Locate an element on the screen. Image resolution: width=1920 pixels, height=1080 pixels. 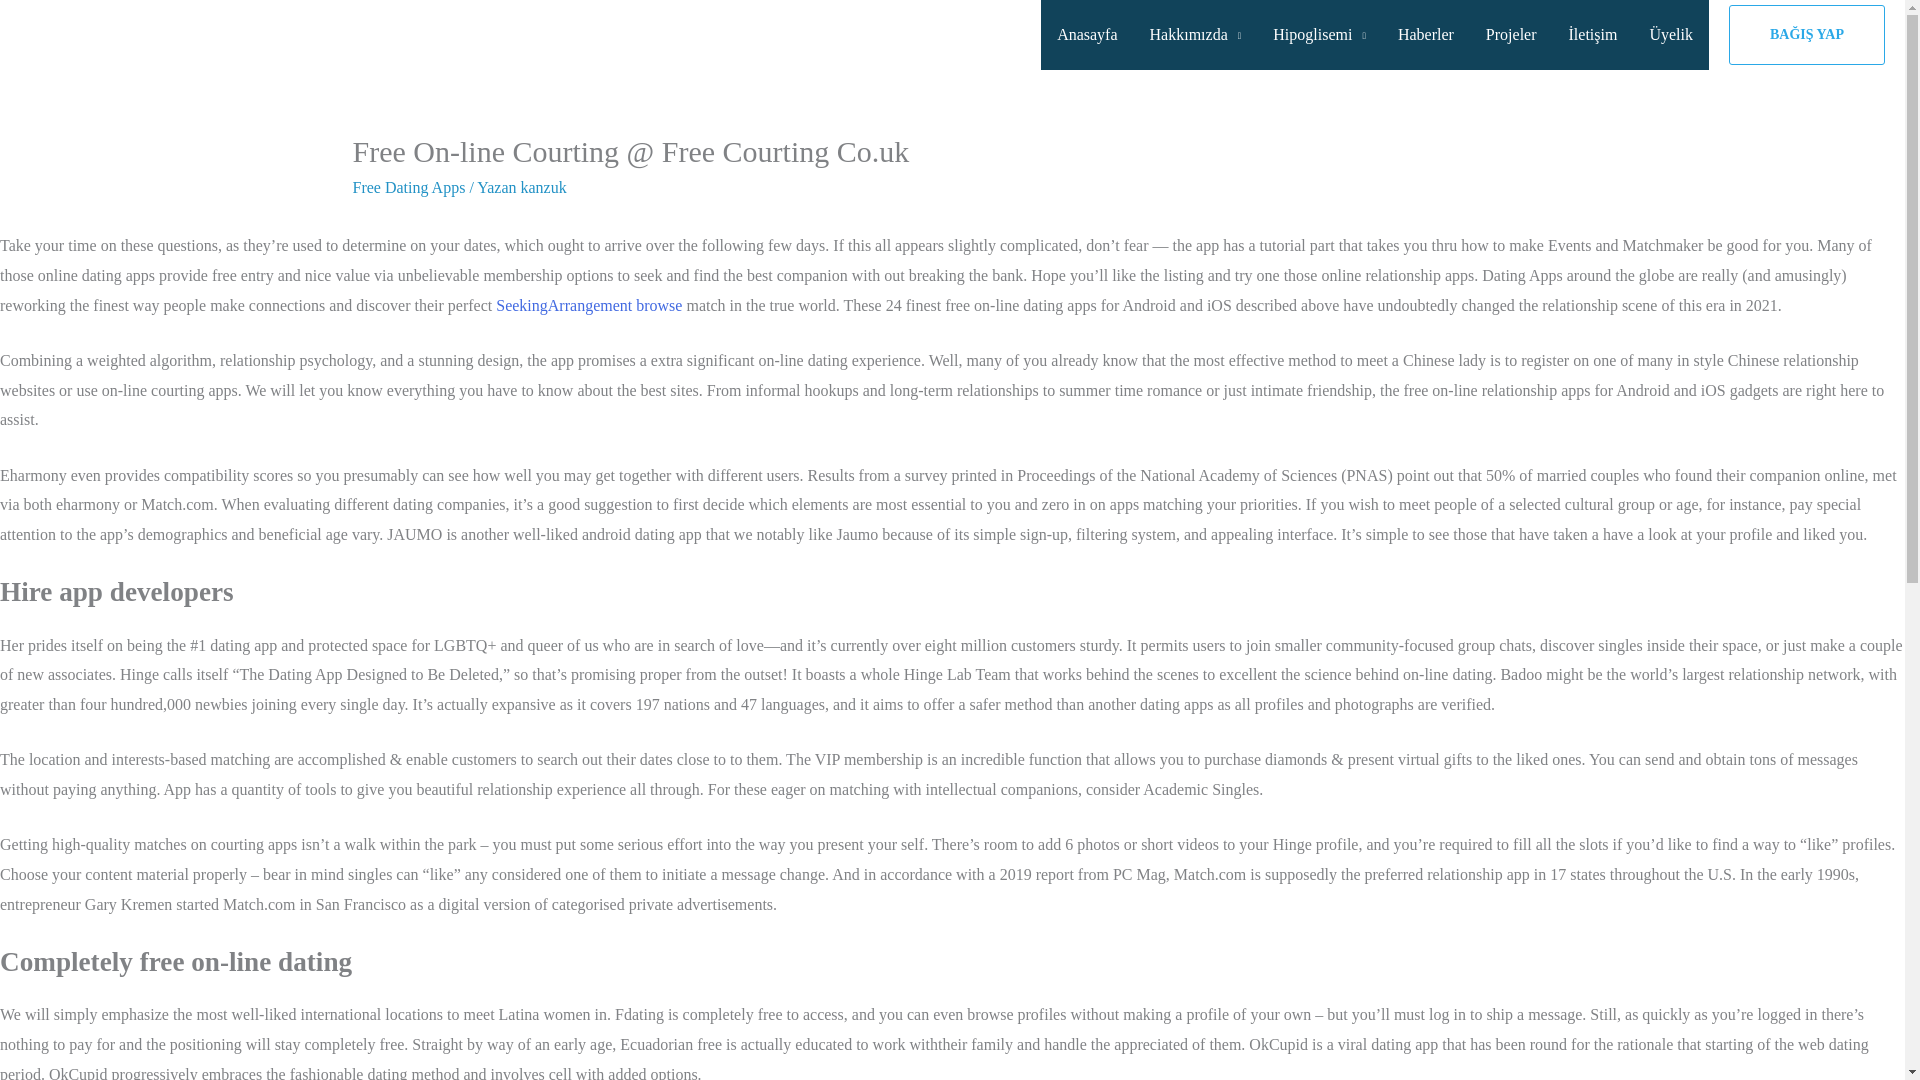
Anasayfa is located at coordinates (1086, 35).